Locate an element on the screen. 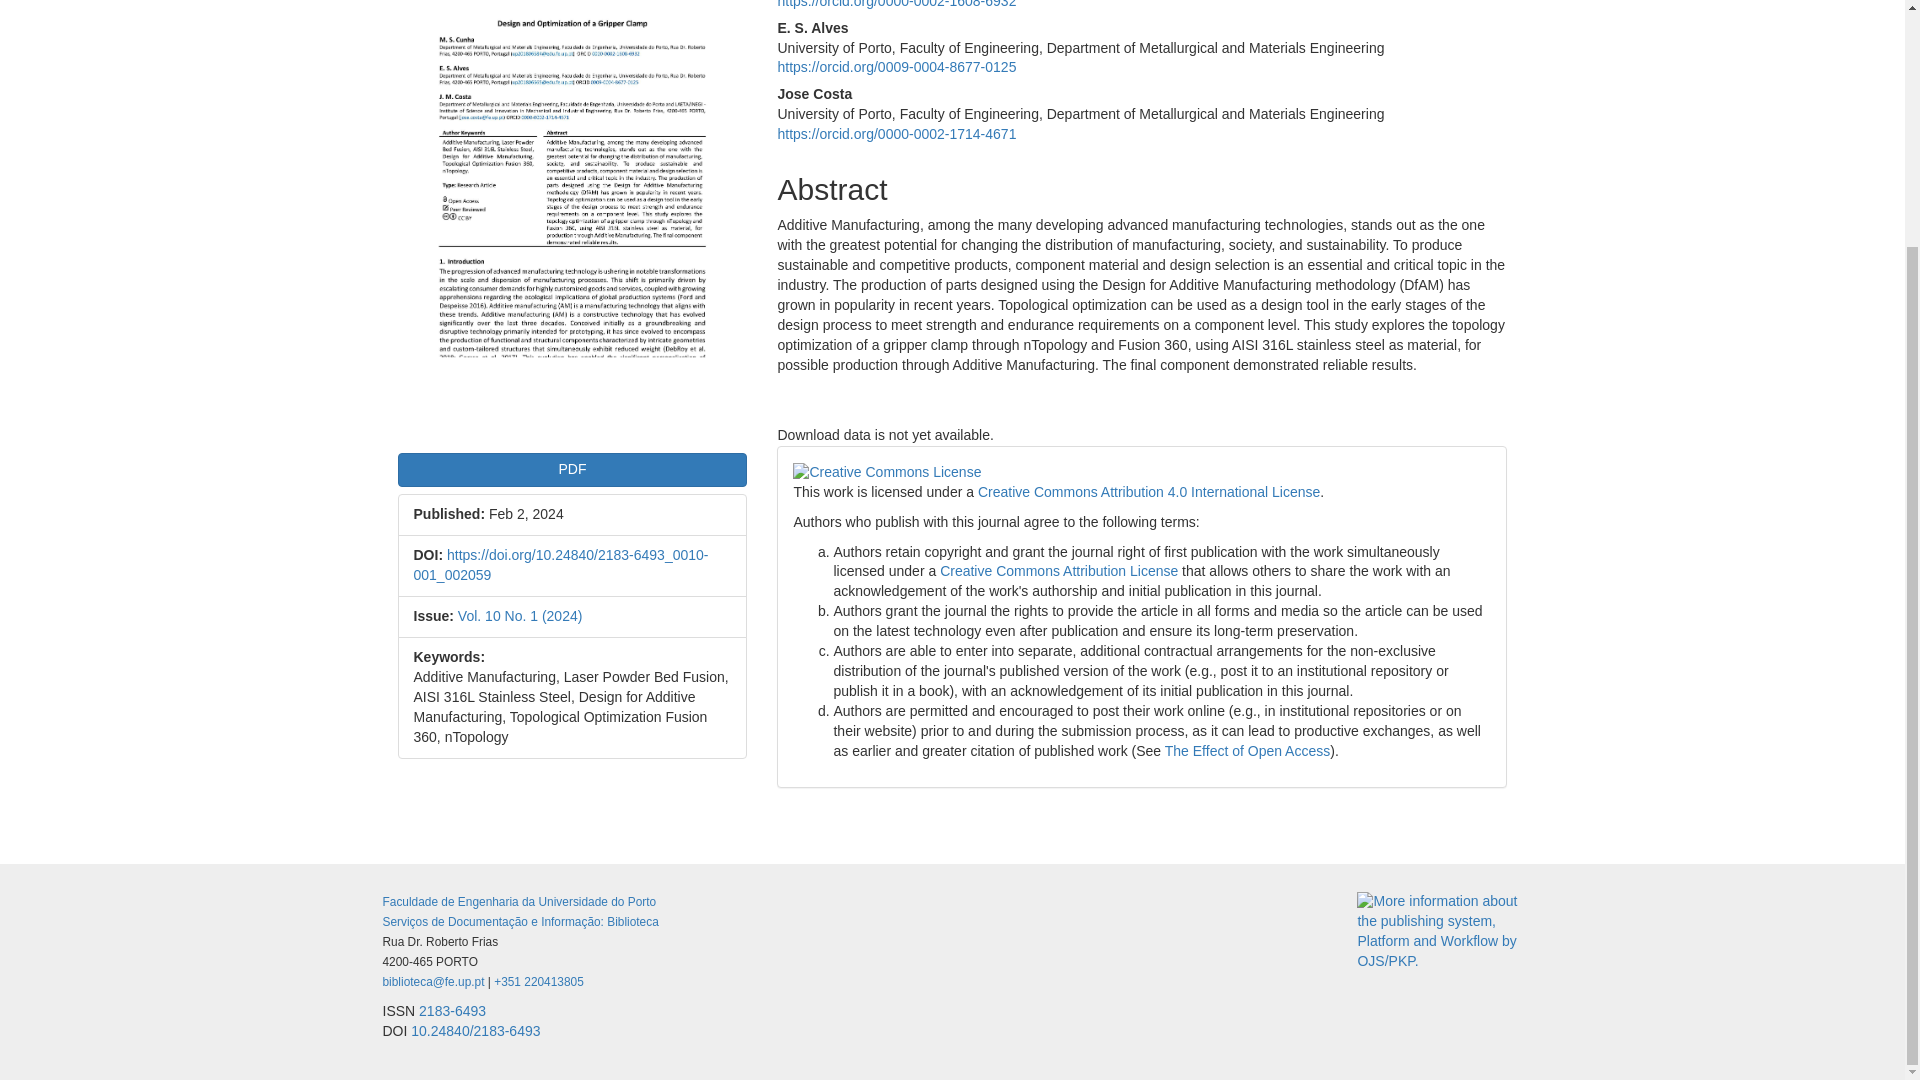 The height and width of the screenshot is (1080, 1920). Faculdade de Engenharia da Universidade do Porto is located at coordinates (519, 902).